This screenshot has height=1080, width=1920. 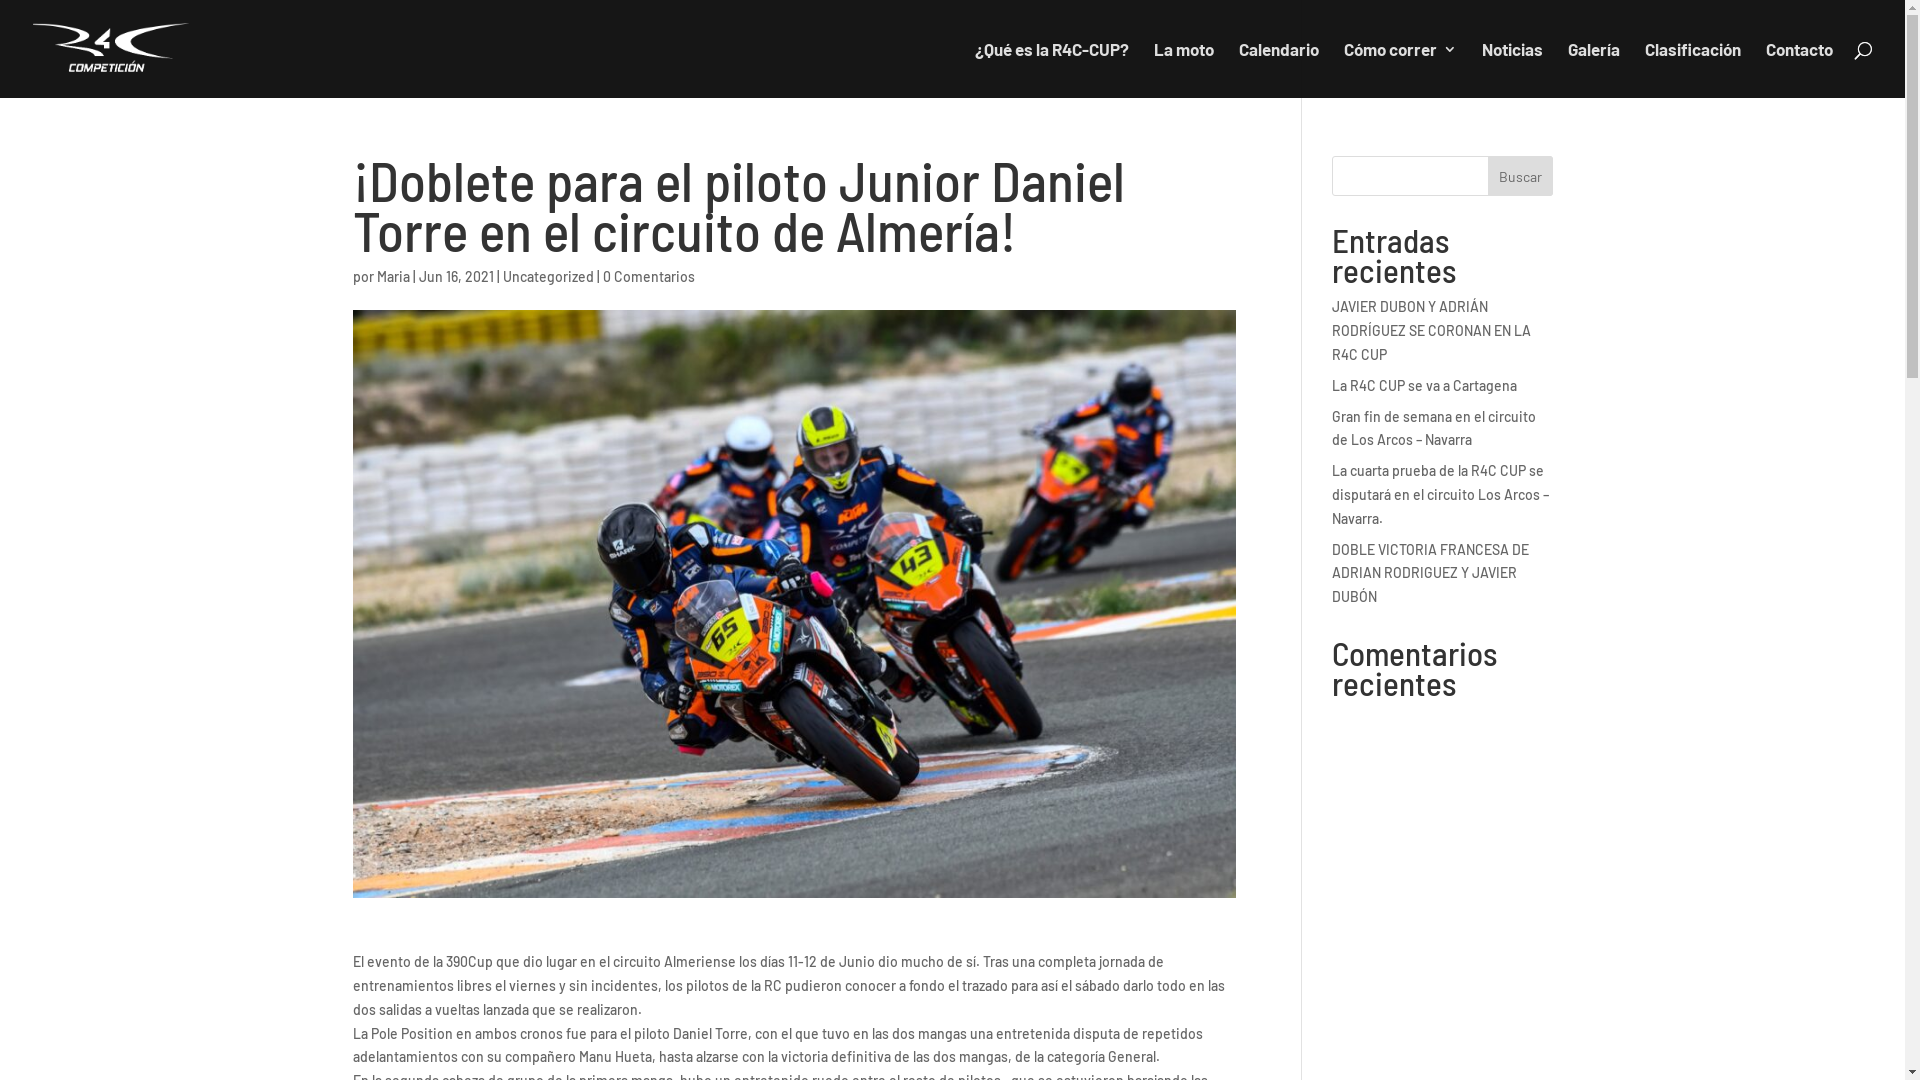 What do you see at coordinates (1800, 70) in the screenshot?
I see `Contacto` at bounding box center [1800, 70].